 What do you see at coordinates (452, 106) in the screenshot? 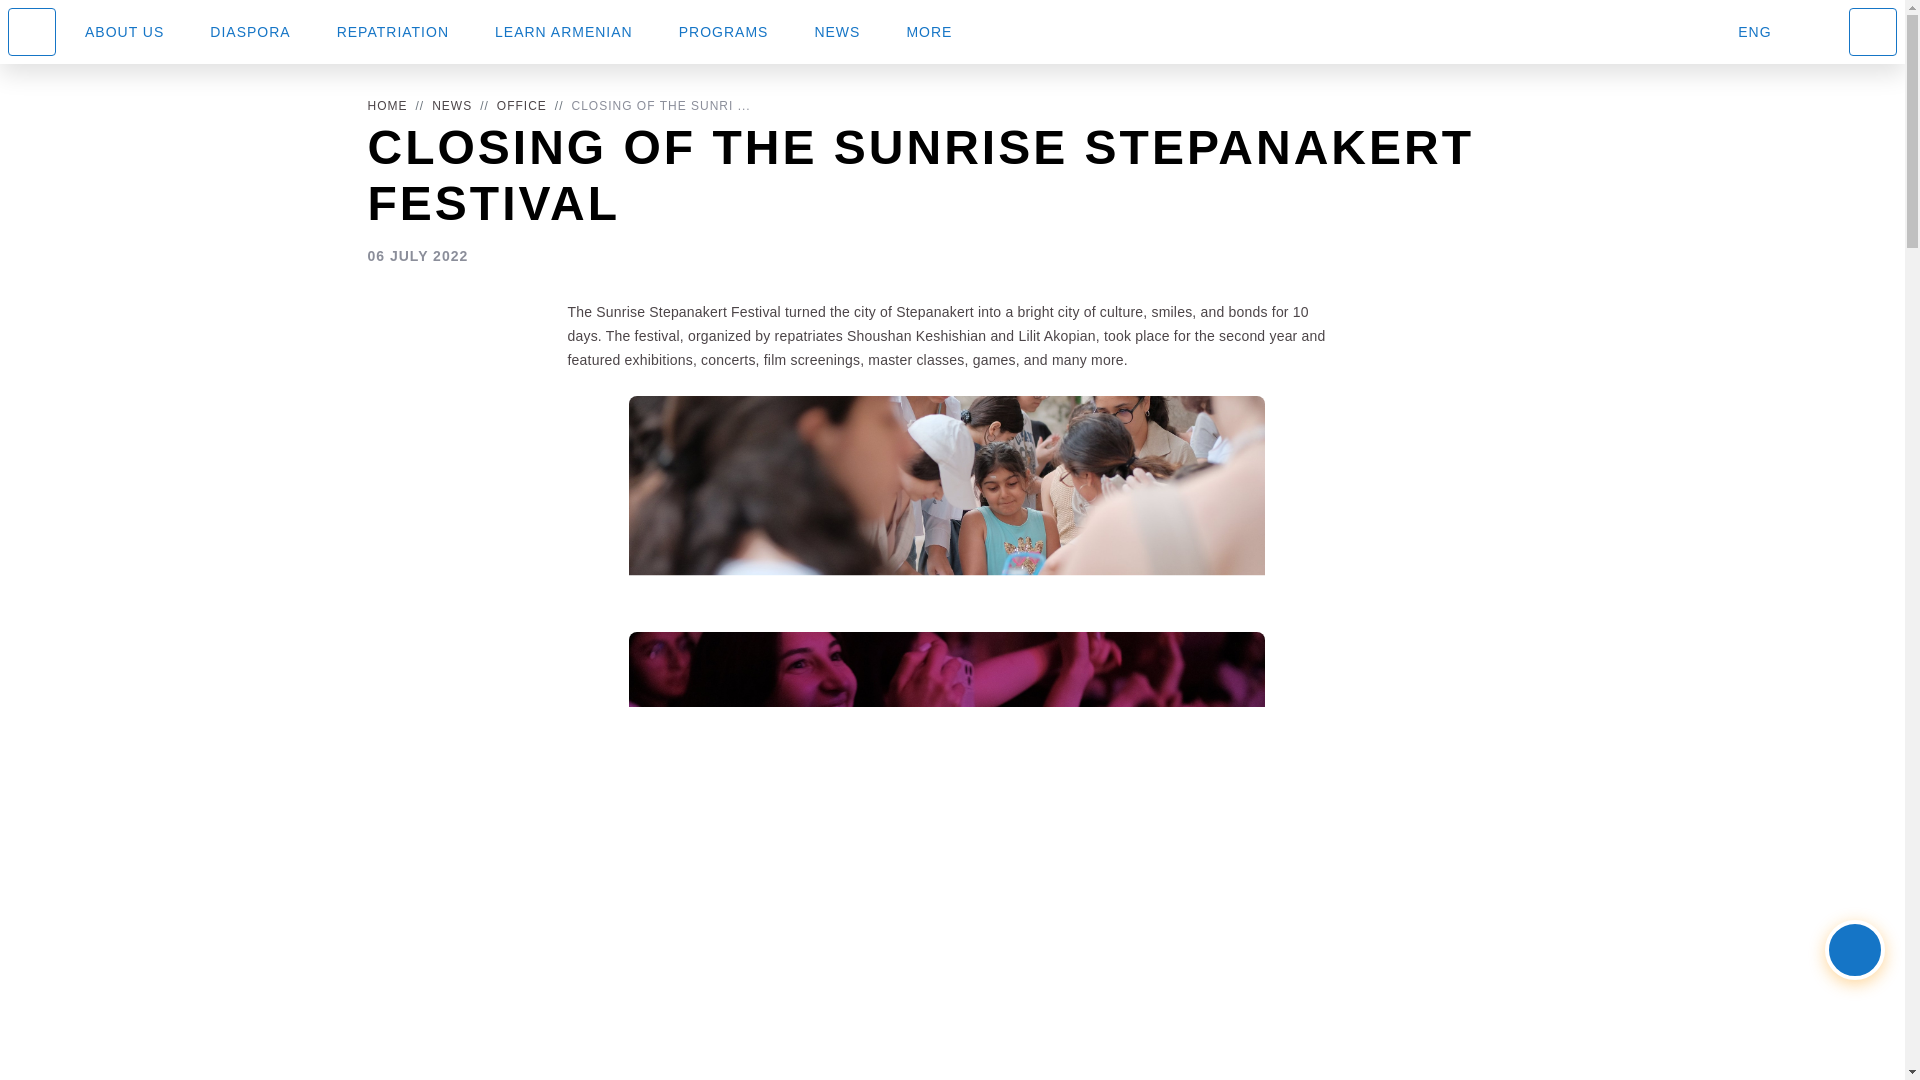
I see `NEWS` at bounding box center [452, 106].